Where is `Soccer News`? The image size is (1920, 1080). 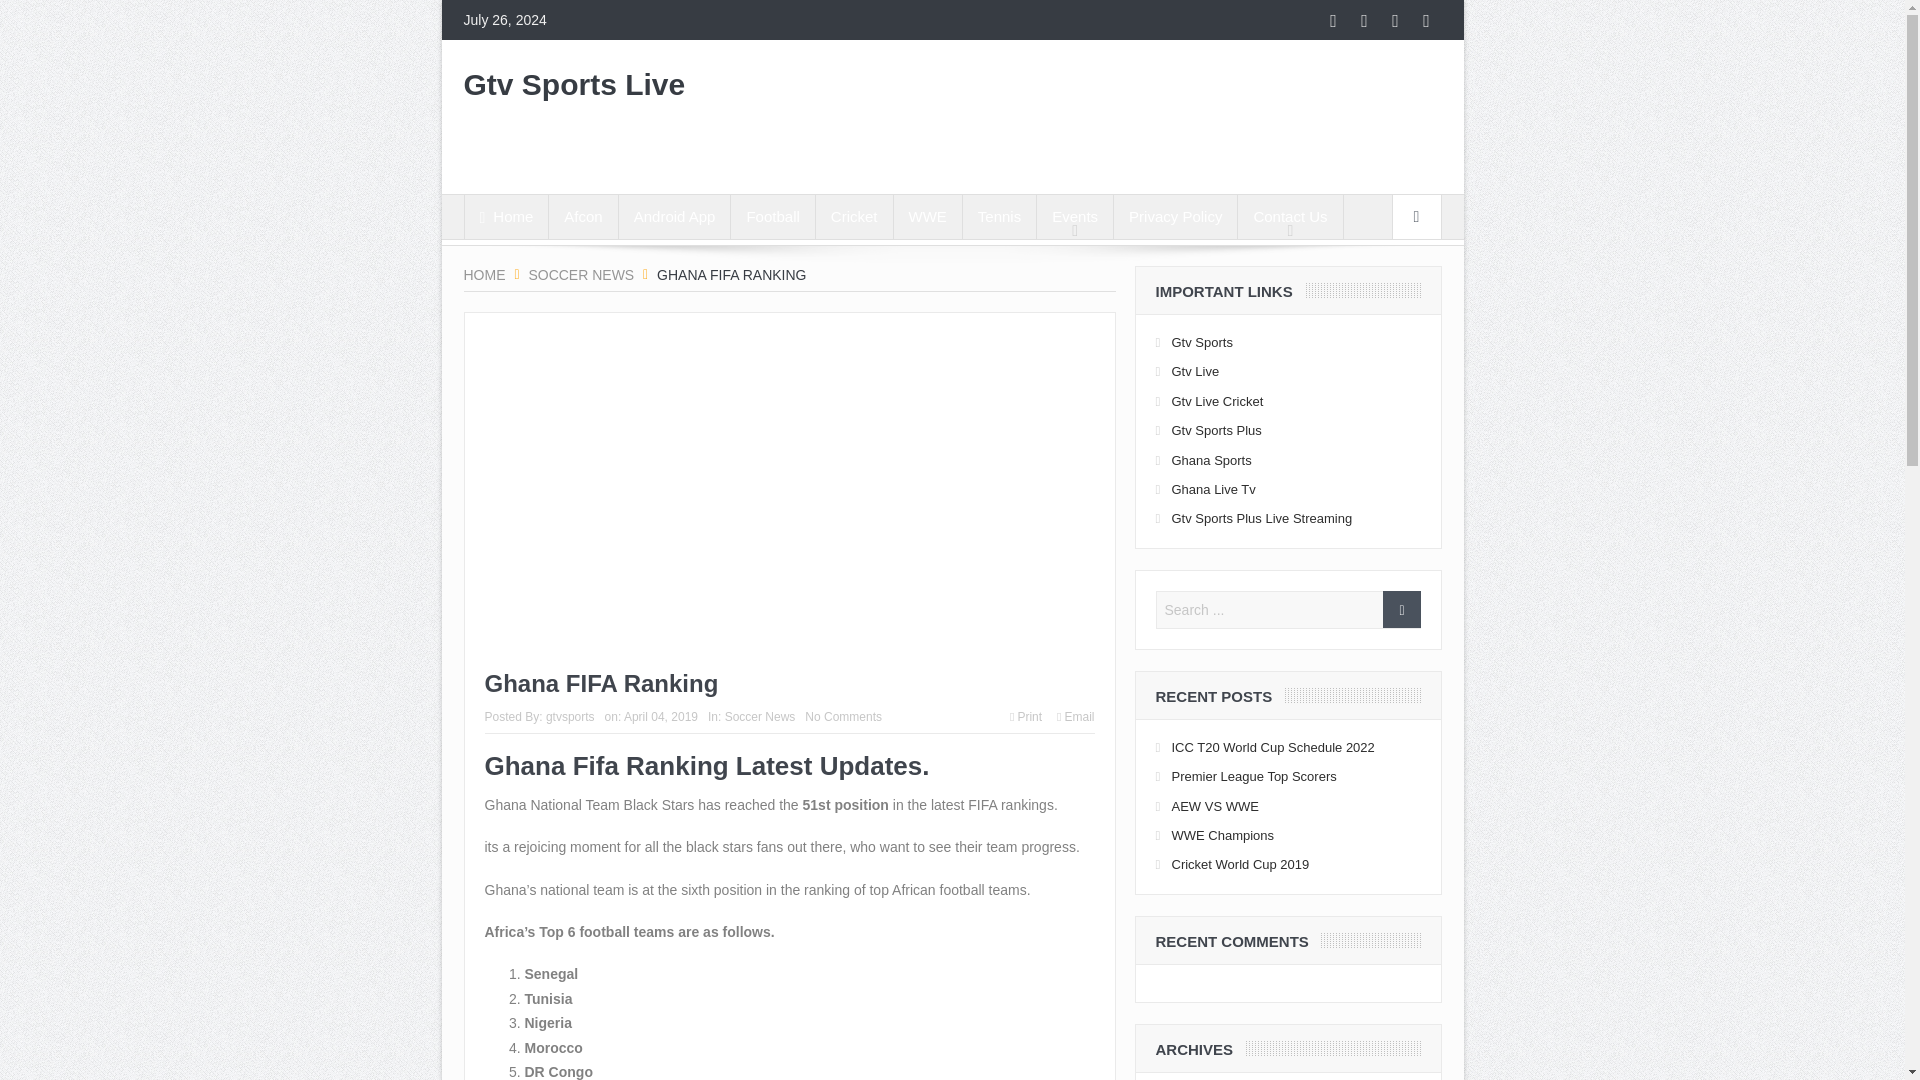 Soccer News is located at coordinates (760, 716).